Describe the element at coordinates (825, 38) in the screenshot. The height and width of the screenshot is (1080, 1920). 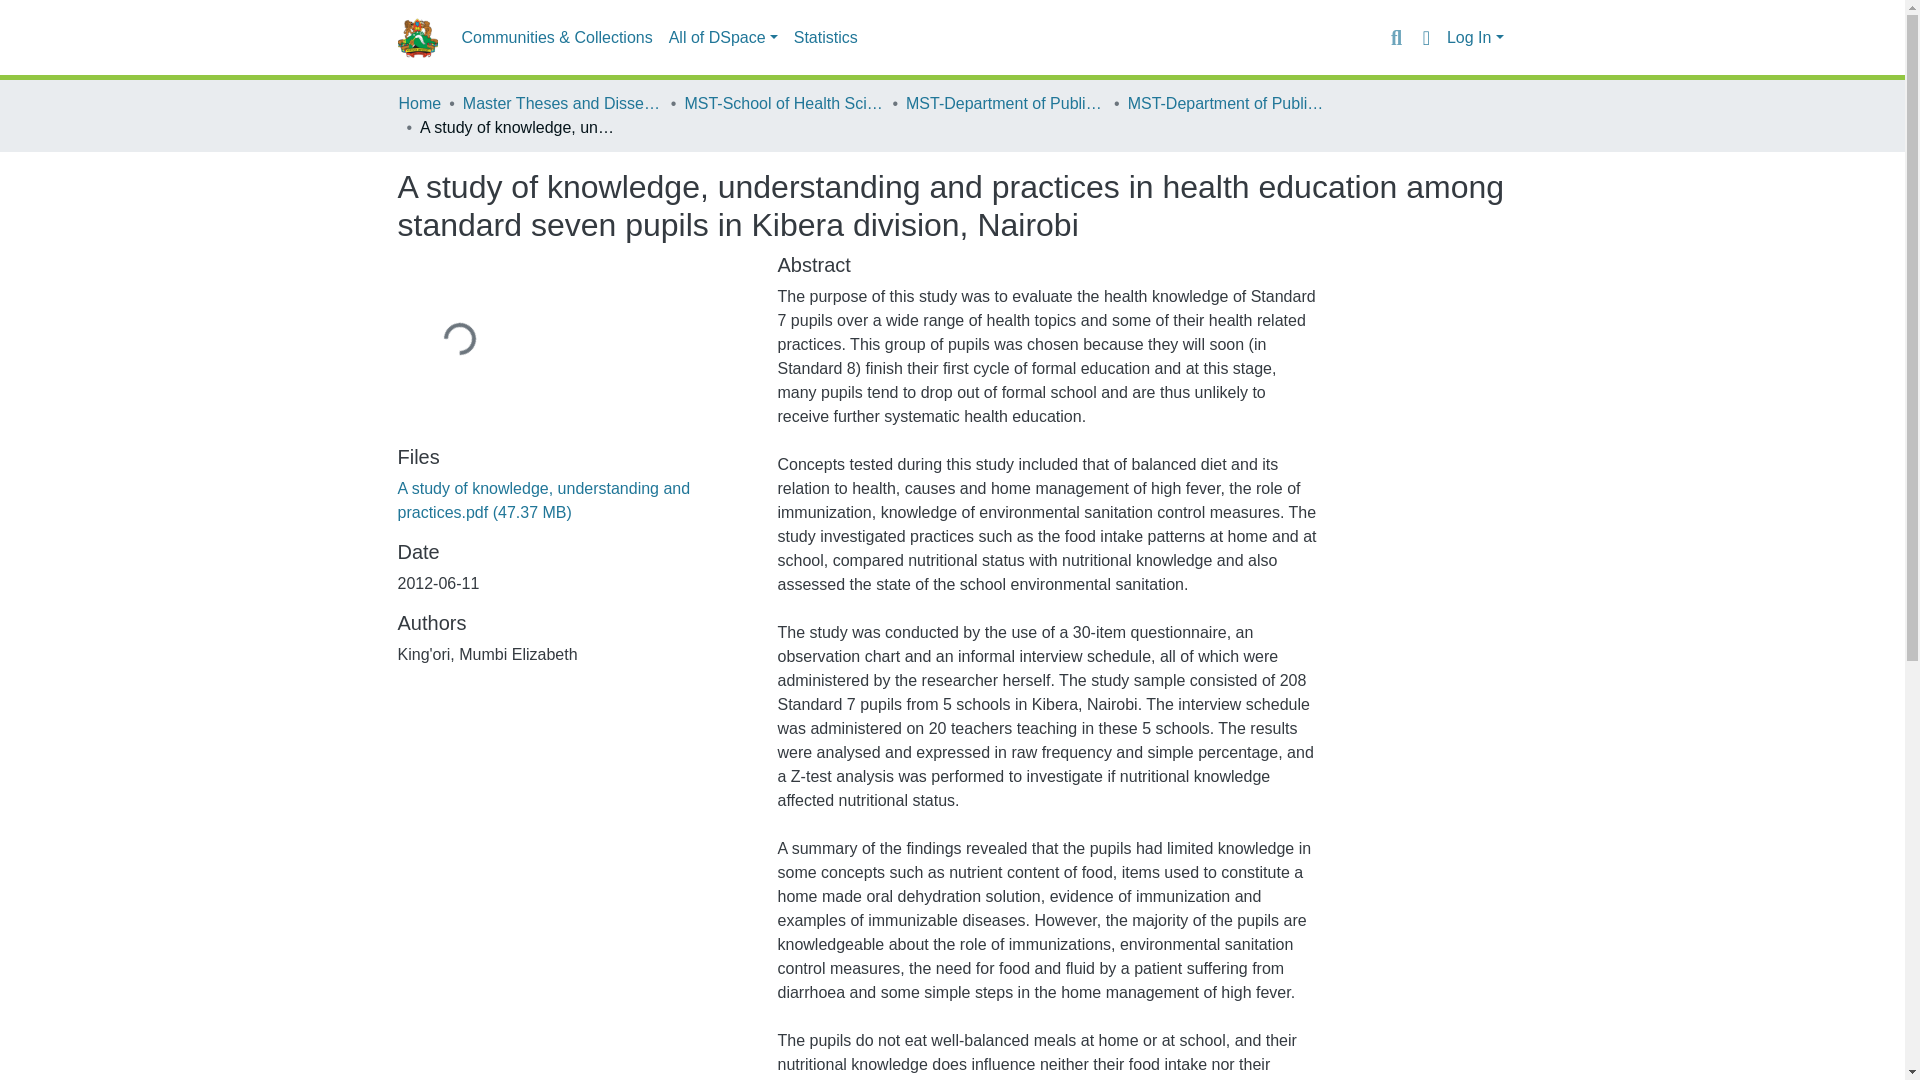
I see `Statistics` at that location.